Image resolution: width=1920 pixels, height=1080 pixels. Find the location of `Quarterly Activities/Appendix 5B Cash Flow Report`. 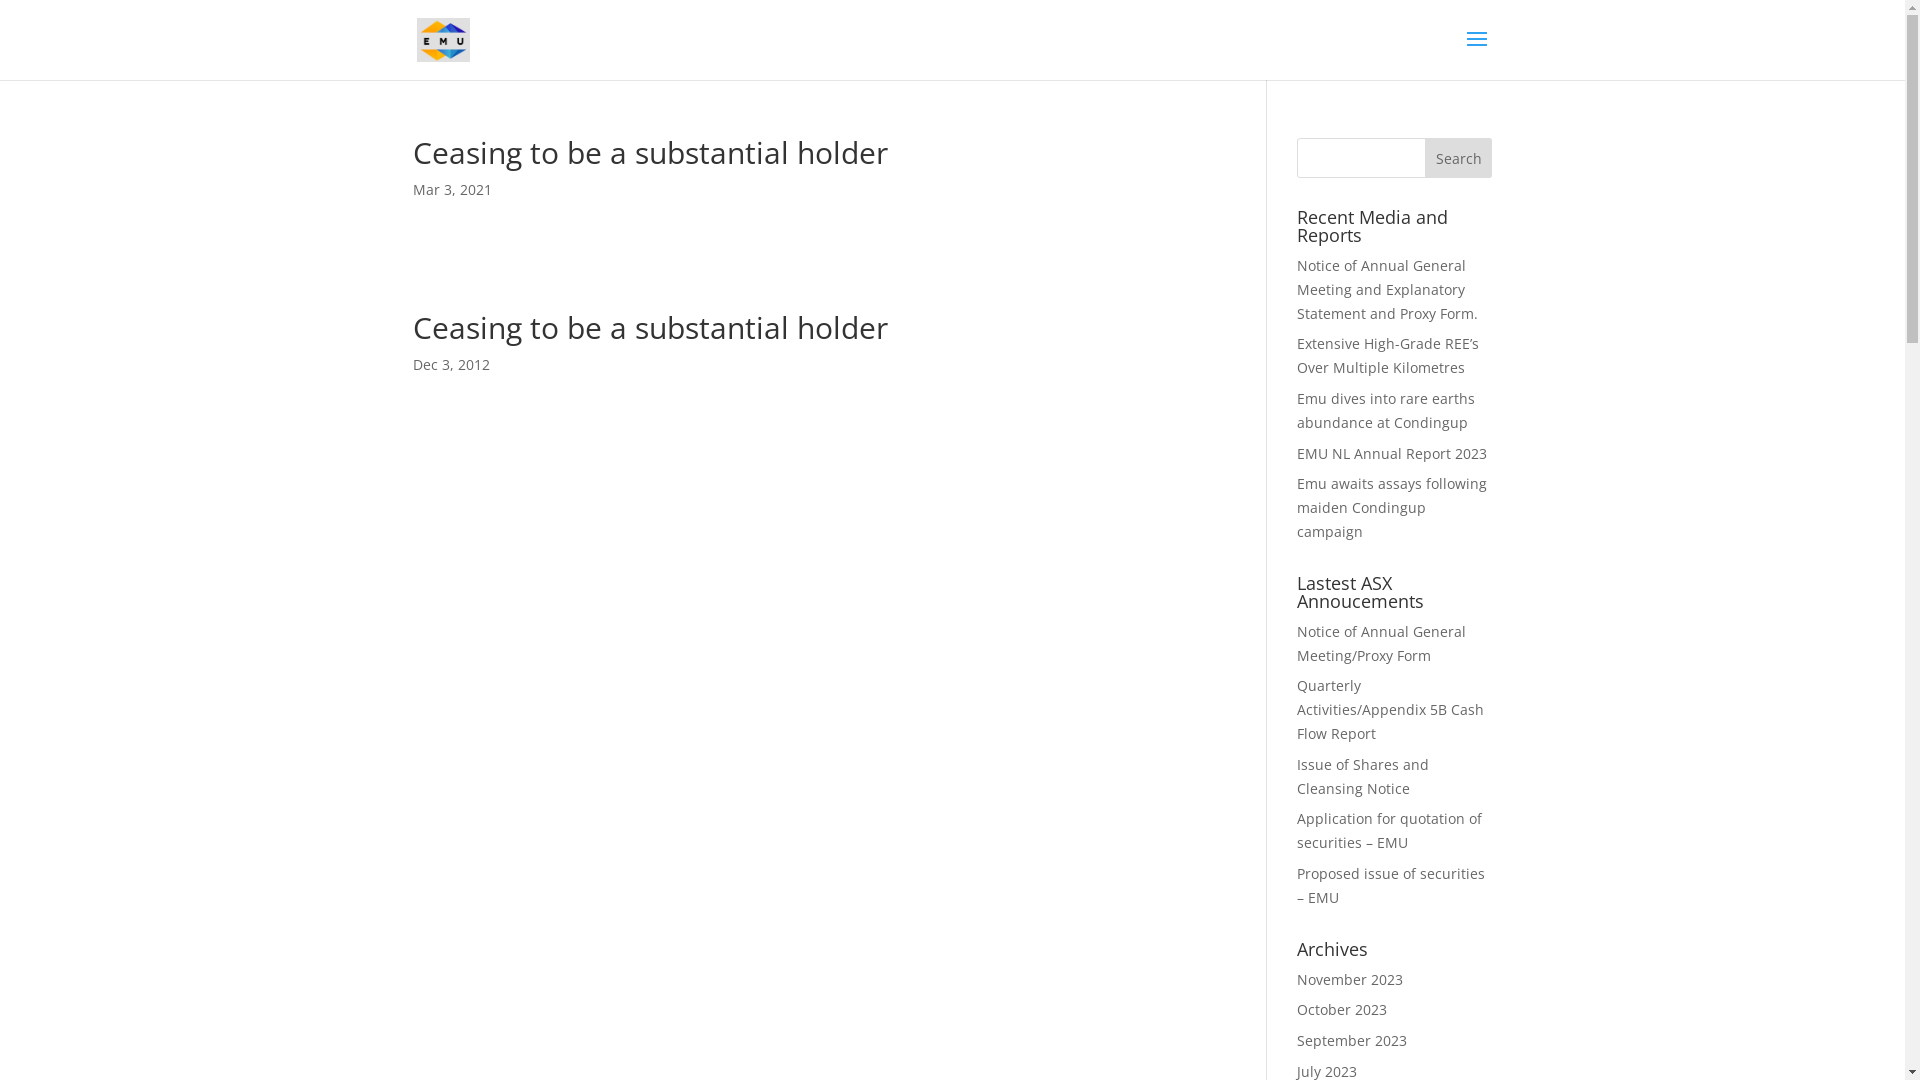

Quarterly Activities/Appendix 5B Cash Flow Report is located at coordinates (1390, 710).